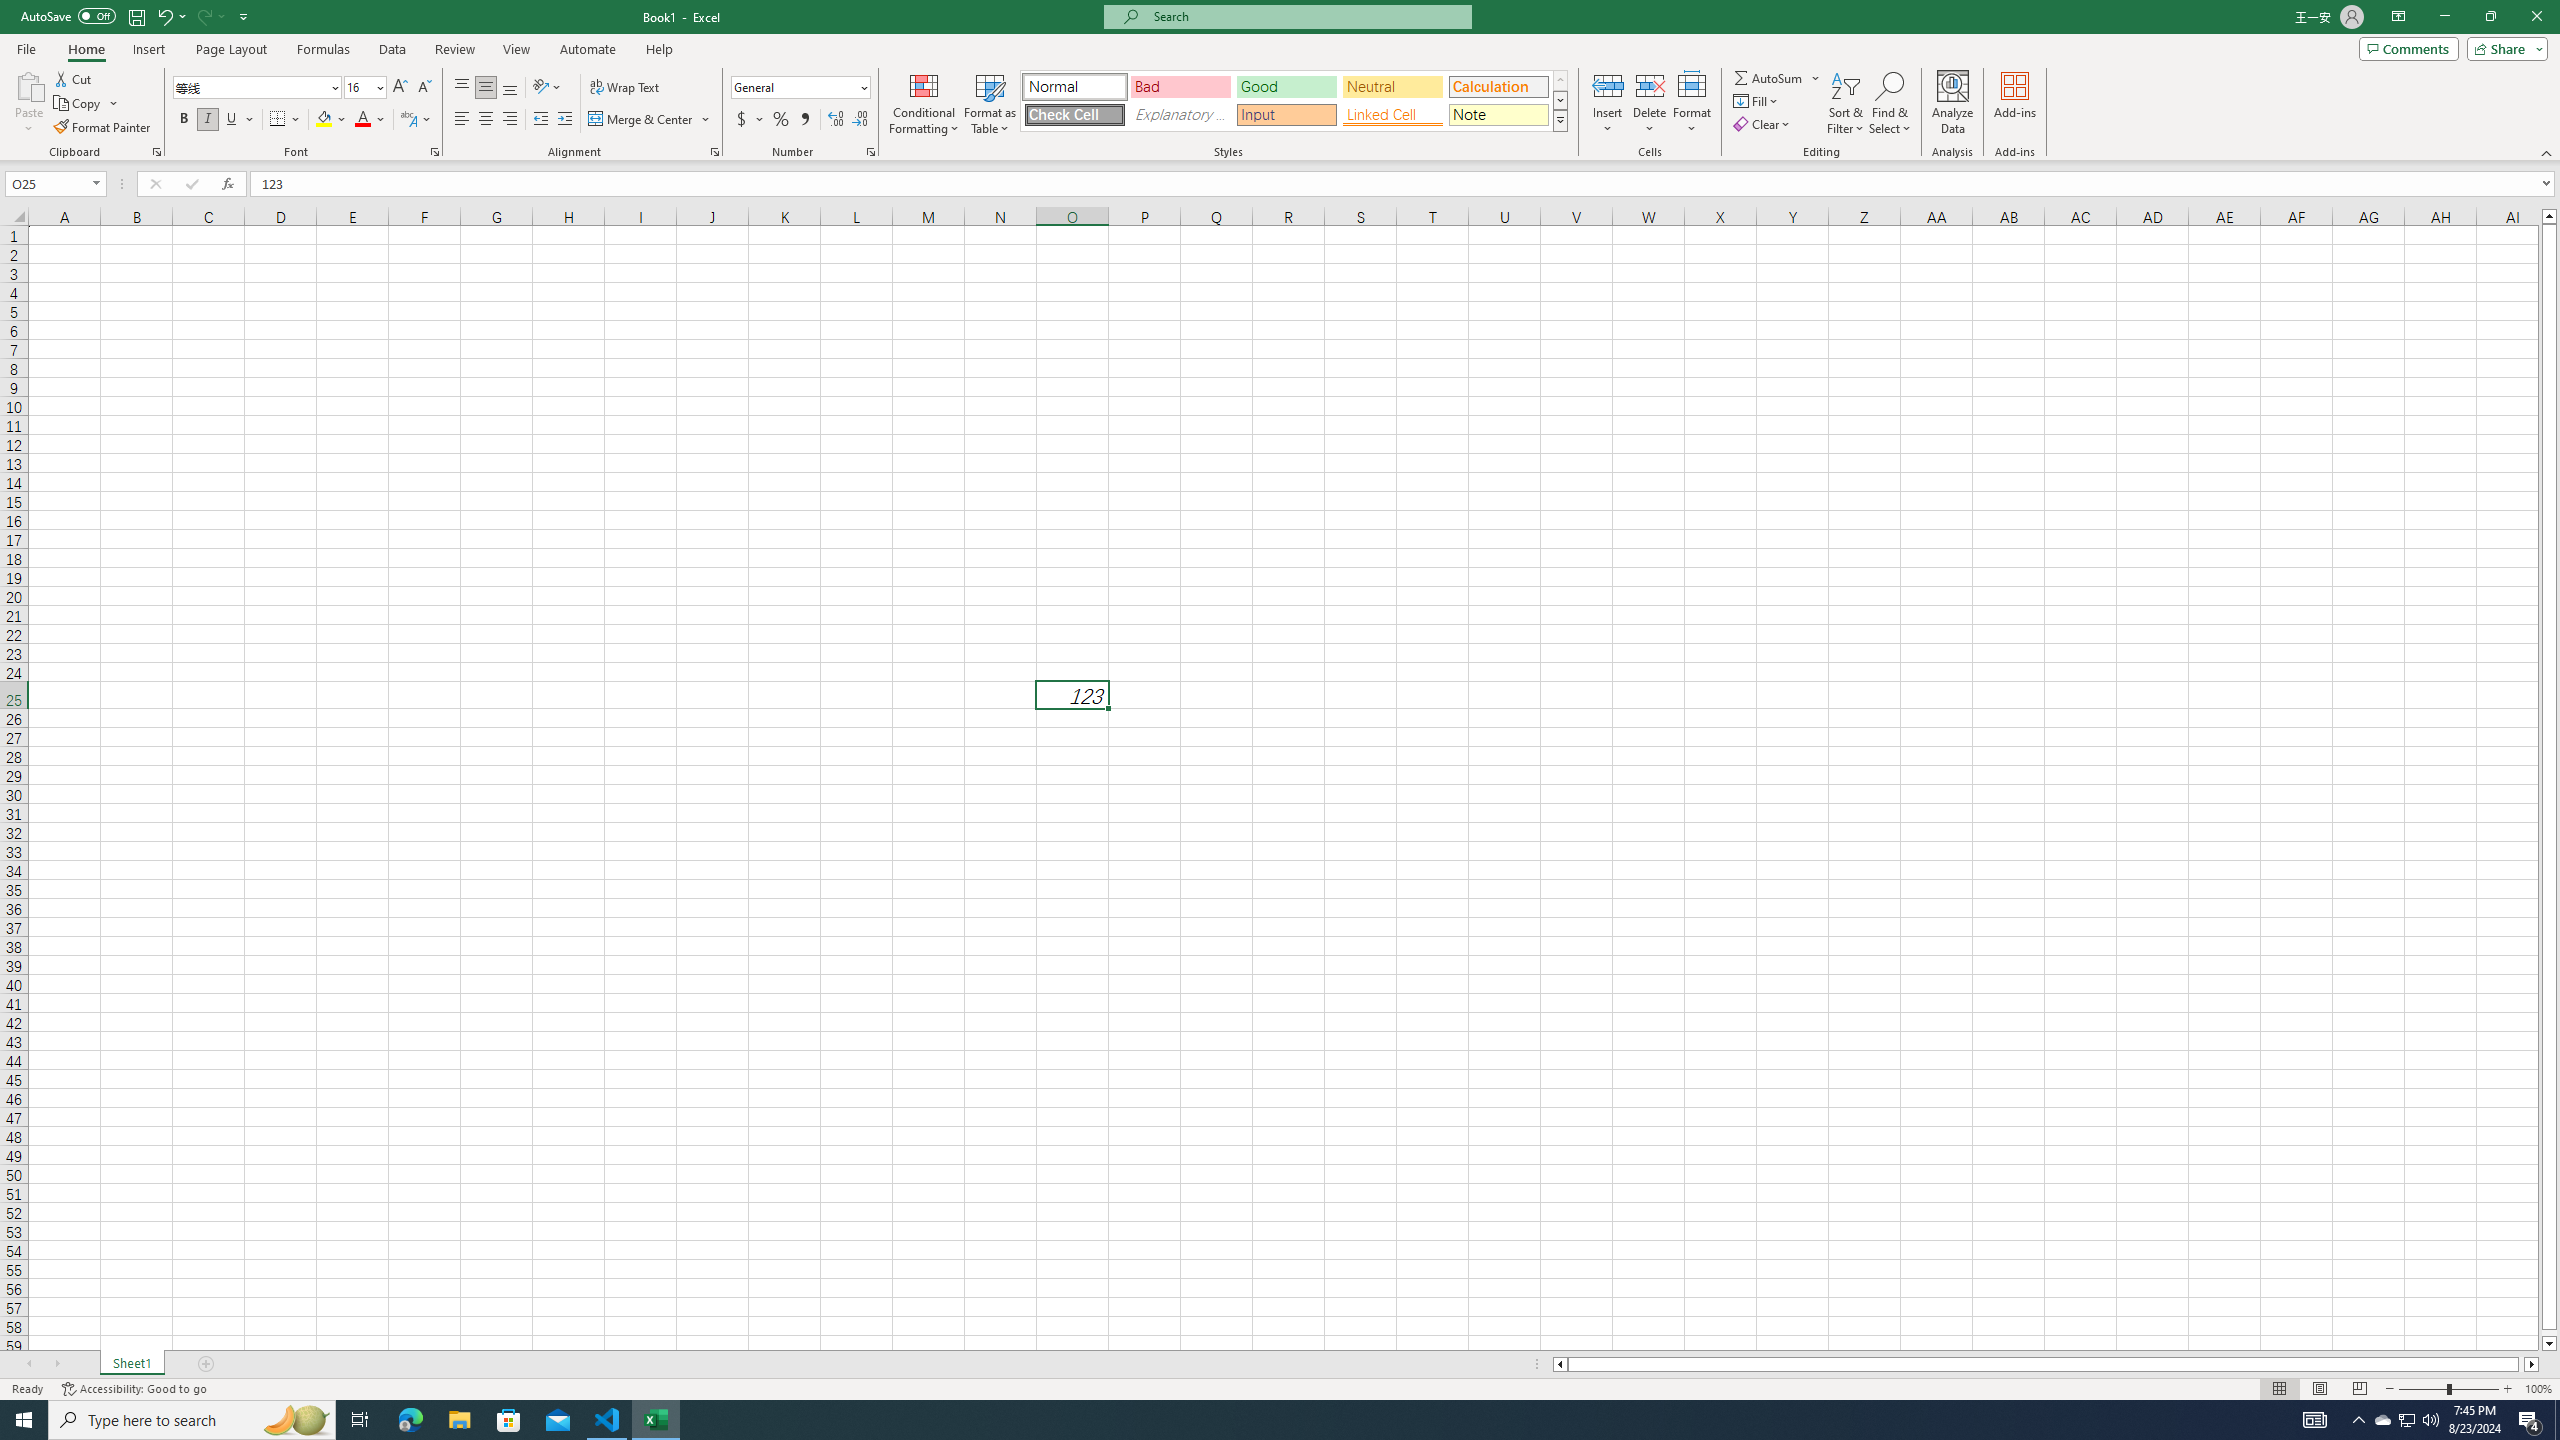 Image resolution: width=2560 pixels, height=1440 pixels. What do you see at coordinates (750, 120) in the screenshot?
I see `Accounting Number Format` at bounding box center [750, 120].